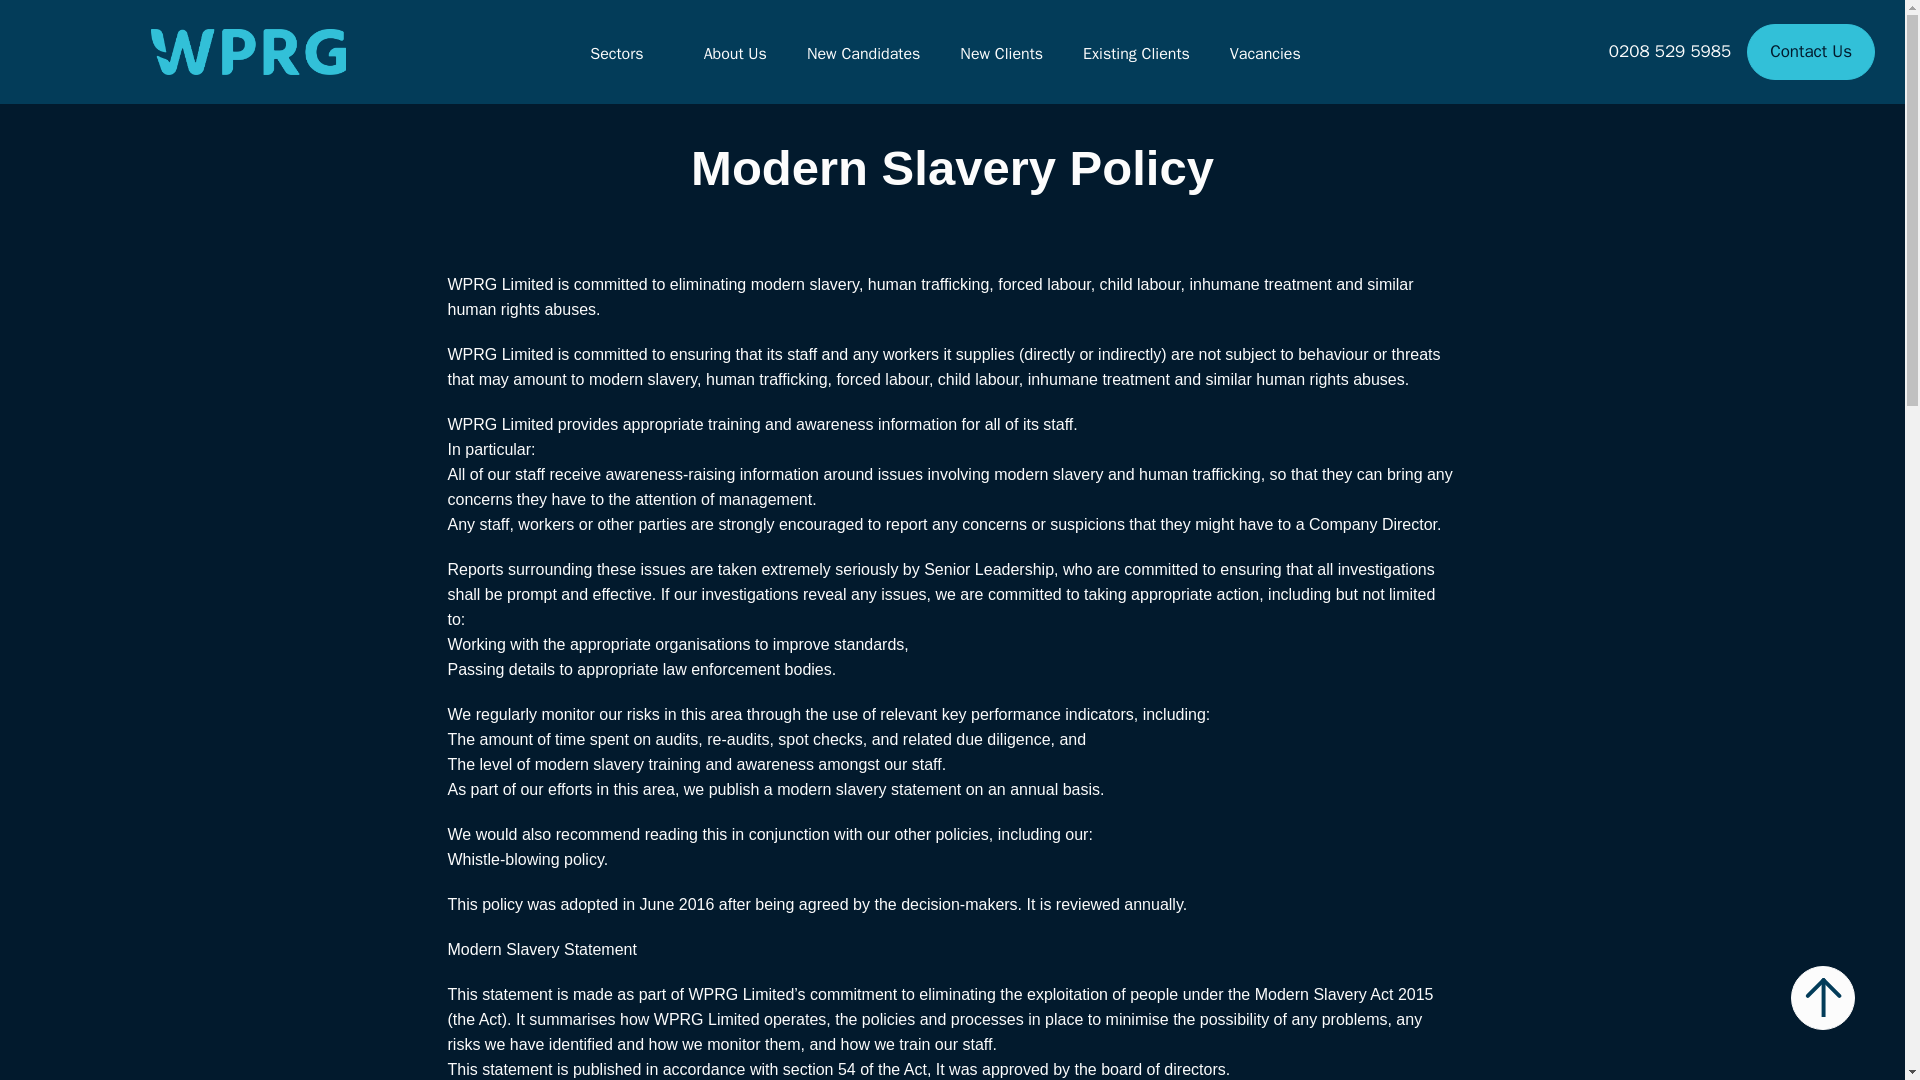 Image resolution: width=1920 pixels, height=1080 pixels. Describe the element at coordinates (1811, 50) in the screenshot. I see `Contact Us` at that location.